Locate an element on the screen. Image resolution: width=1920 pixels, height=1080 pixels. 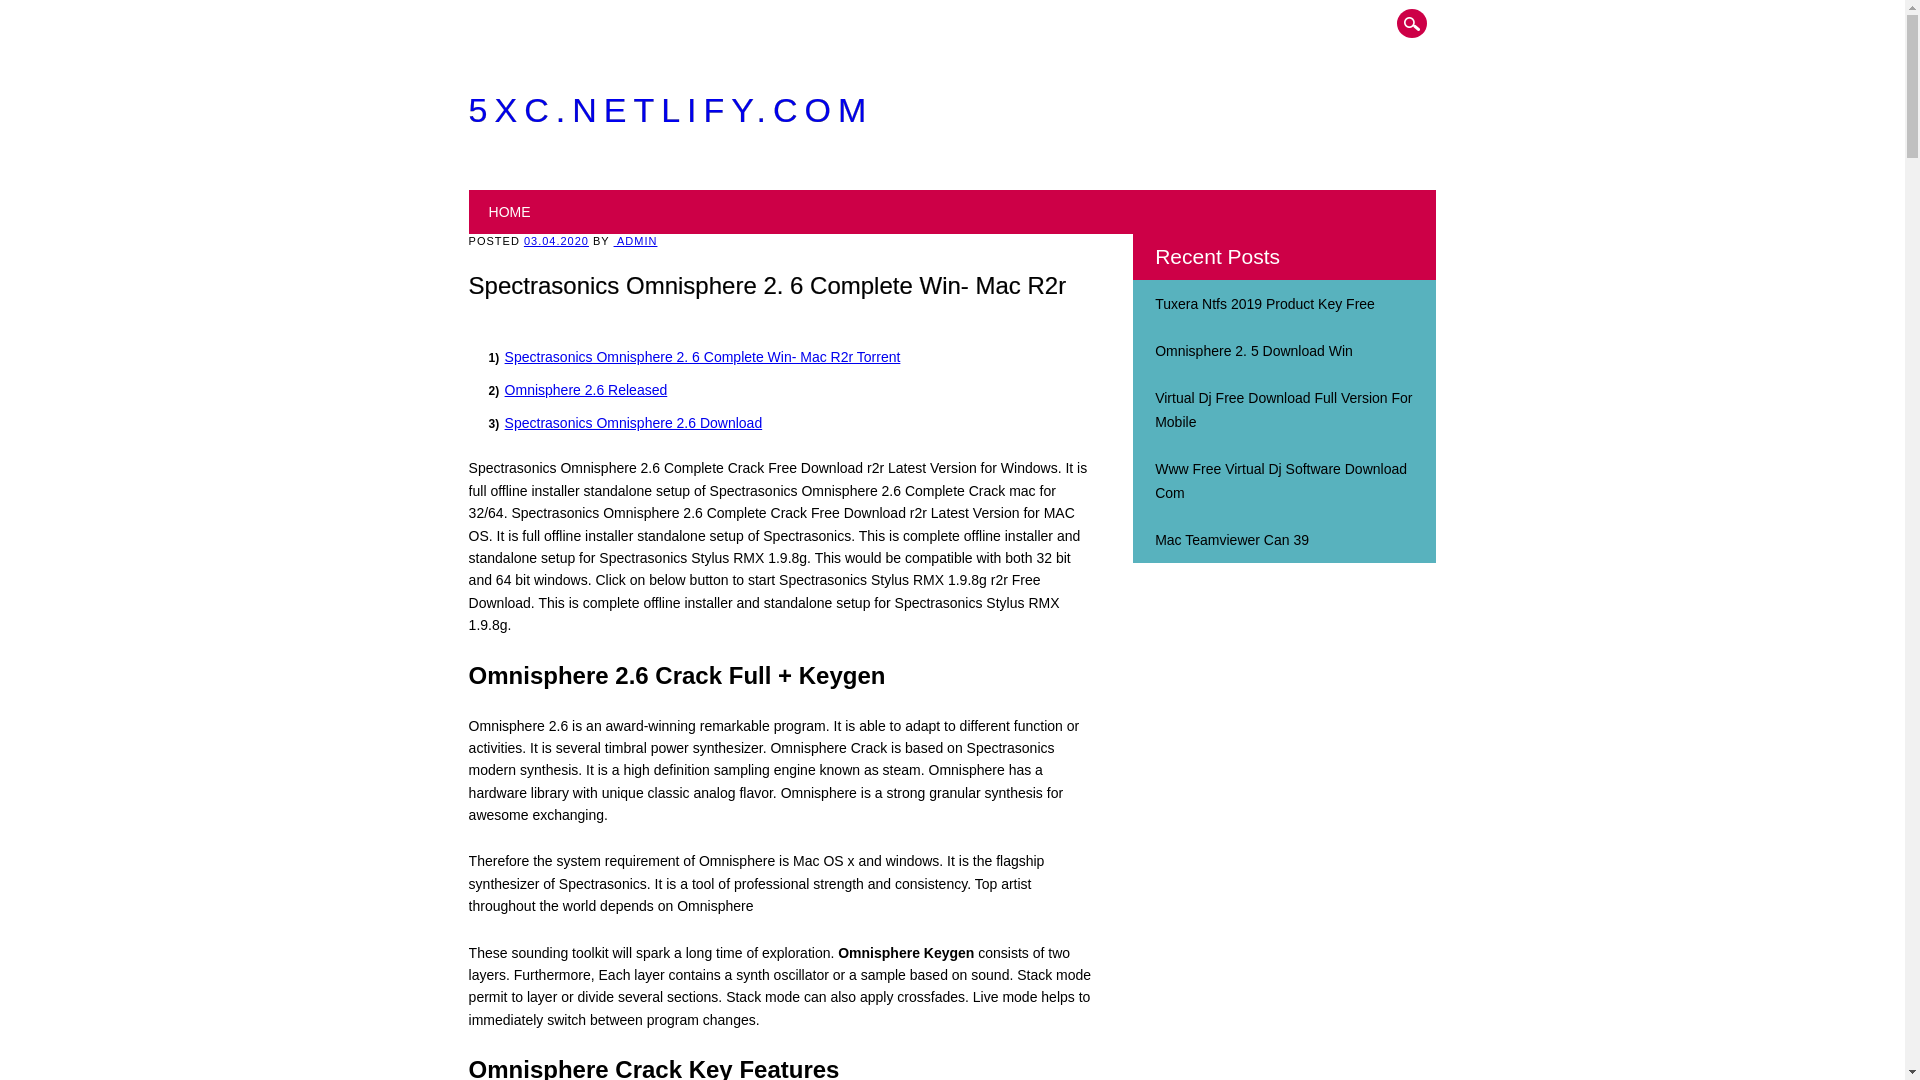
HOME is located at coordinates (510, 212).